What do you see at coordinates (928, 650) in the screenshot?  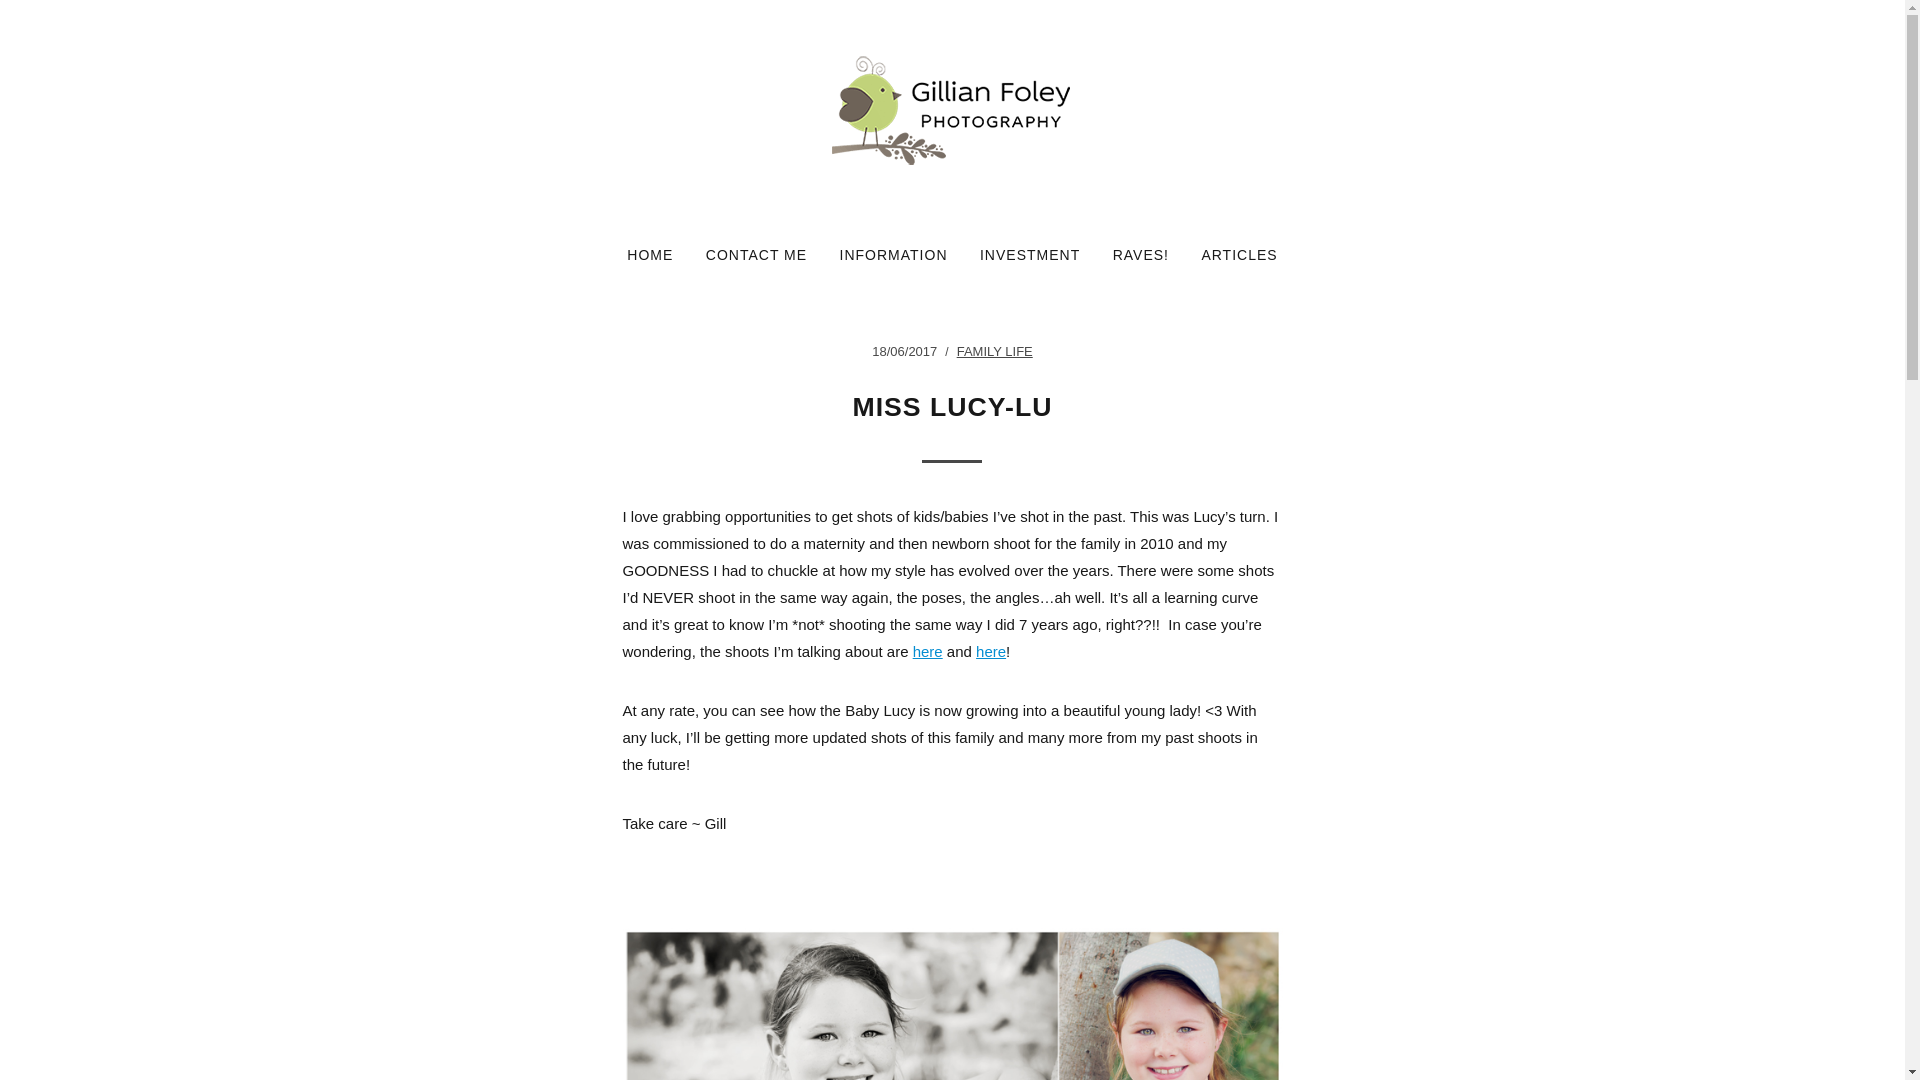 I see `here` at bounding box center [928, 650].